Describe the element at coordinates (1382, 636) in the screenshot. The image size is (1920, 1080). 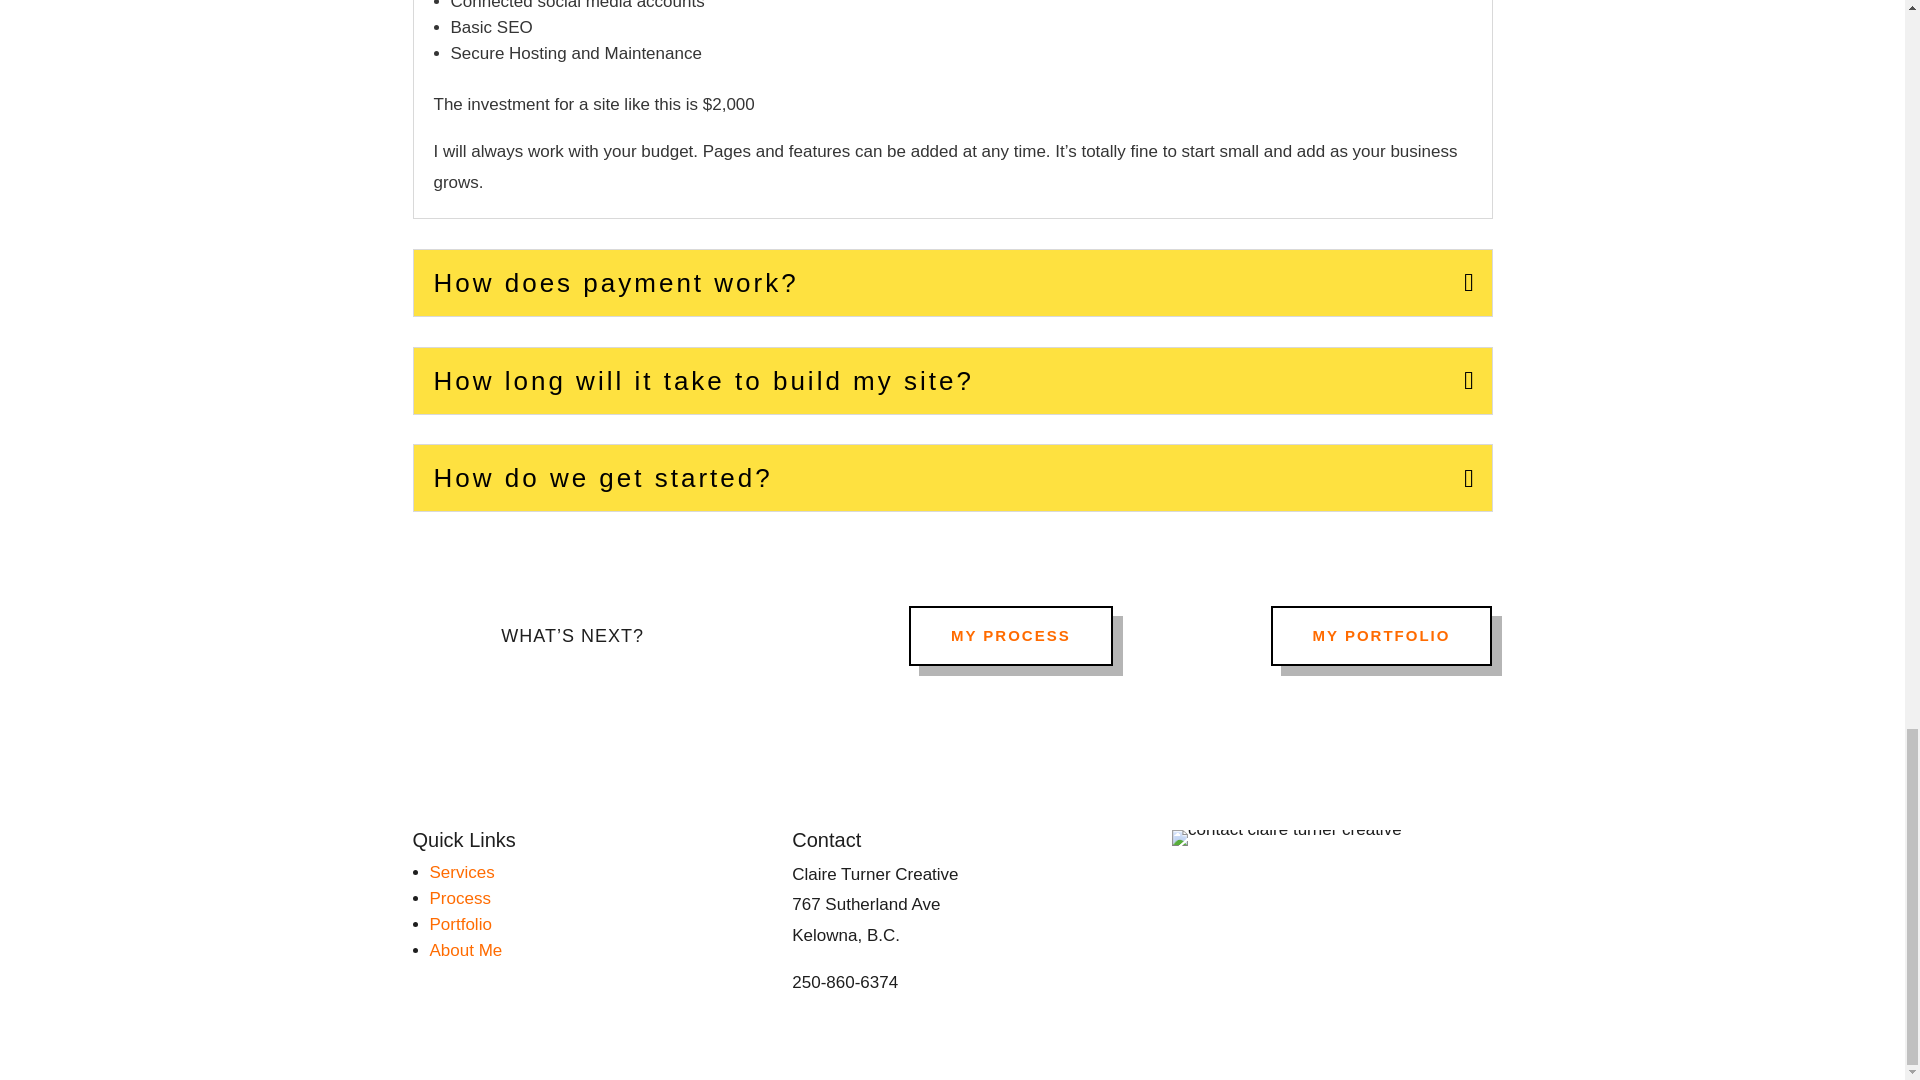
I see `MY PORTFOLIO` at that location.